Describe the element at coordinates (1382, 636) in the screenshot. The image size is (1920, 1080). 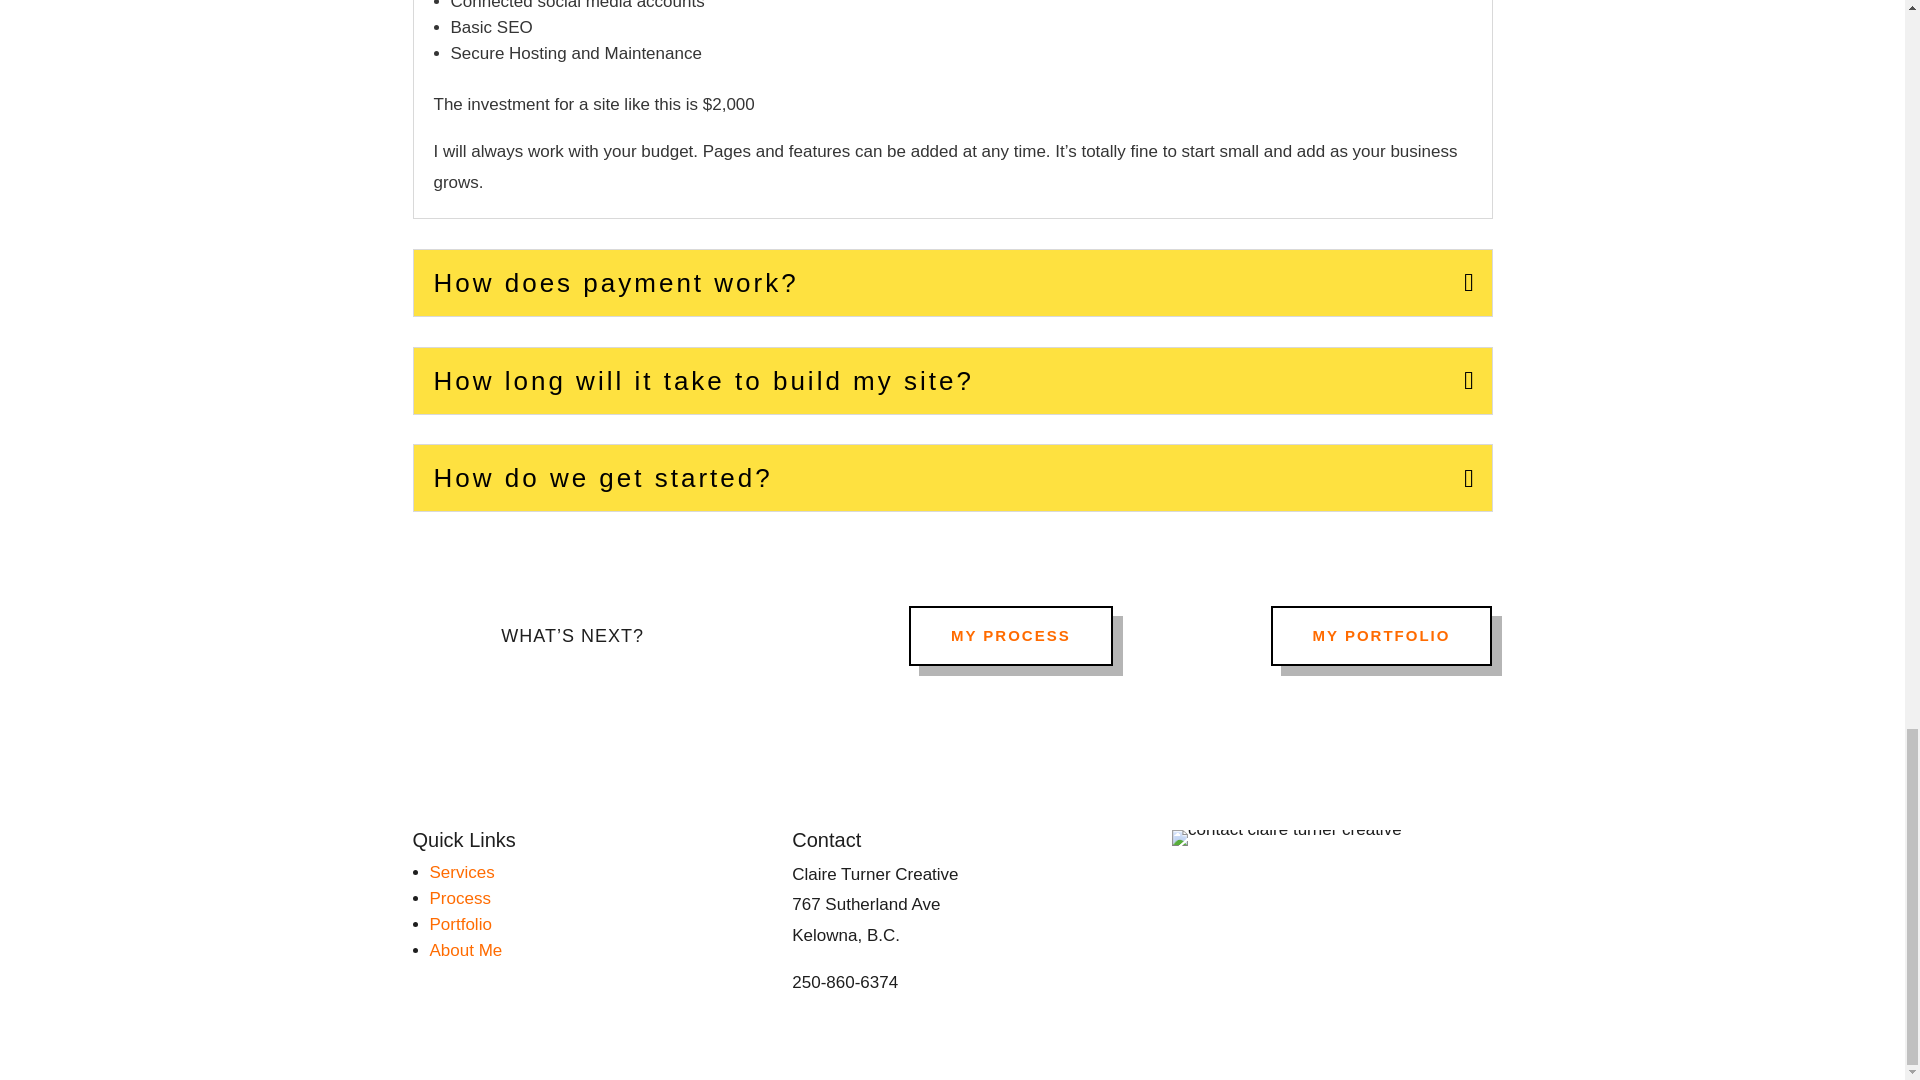
I see `MY PORTFOLIO` at that location.